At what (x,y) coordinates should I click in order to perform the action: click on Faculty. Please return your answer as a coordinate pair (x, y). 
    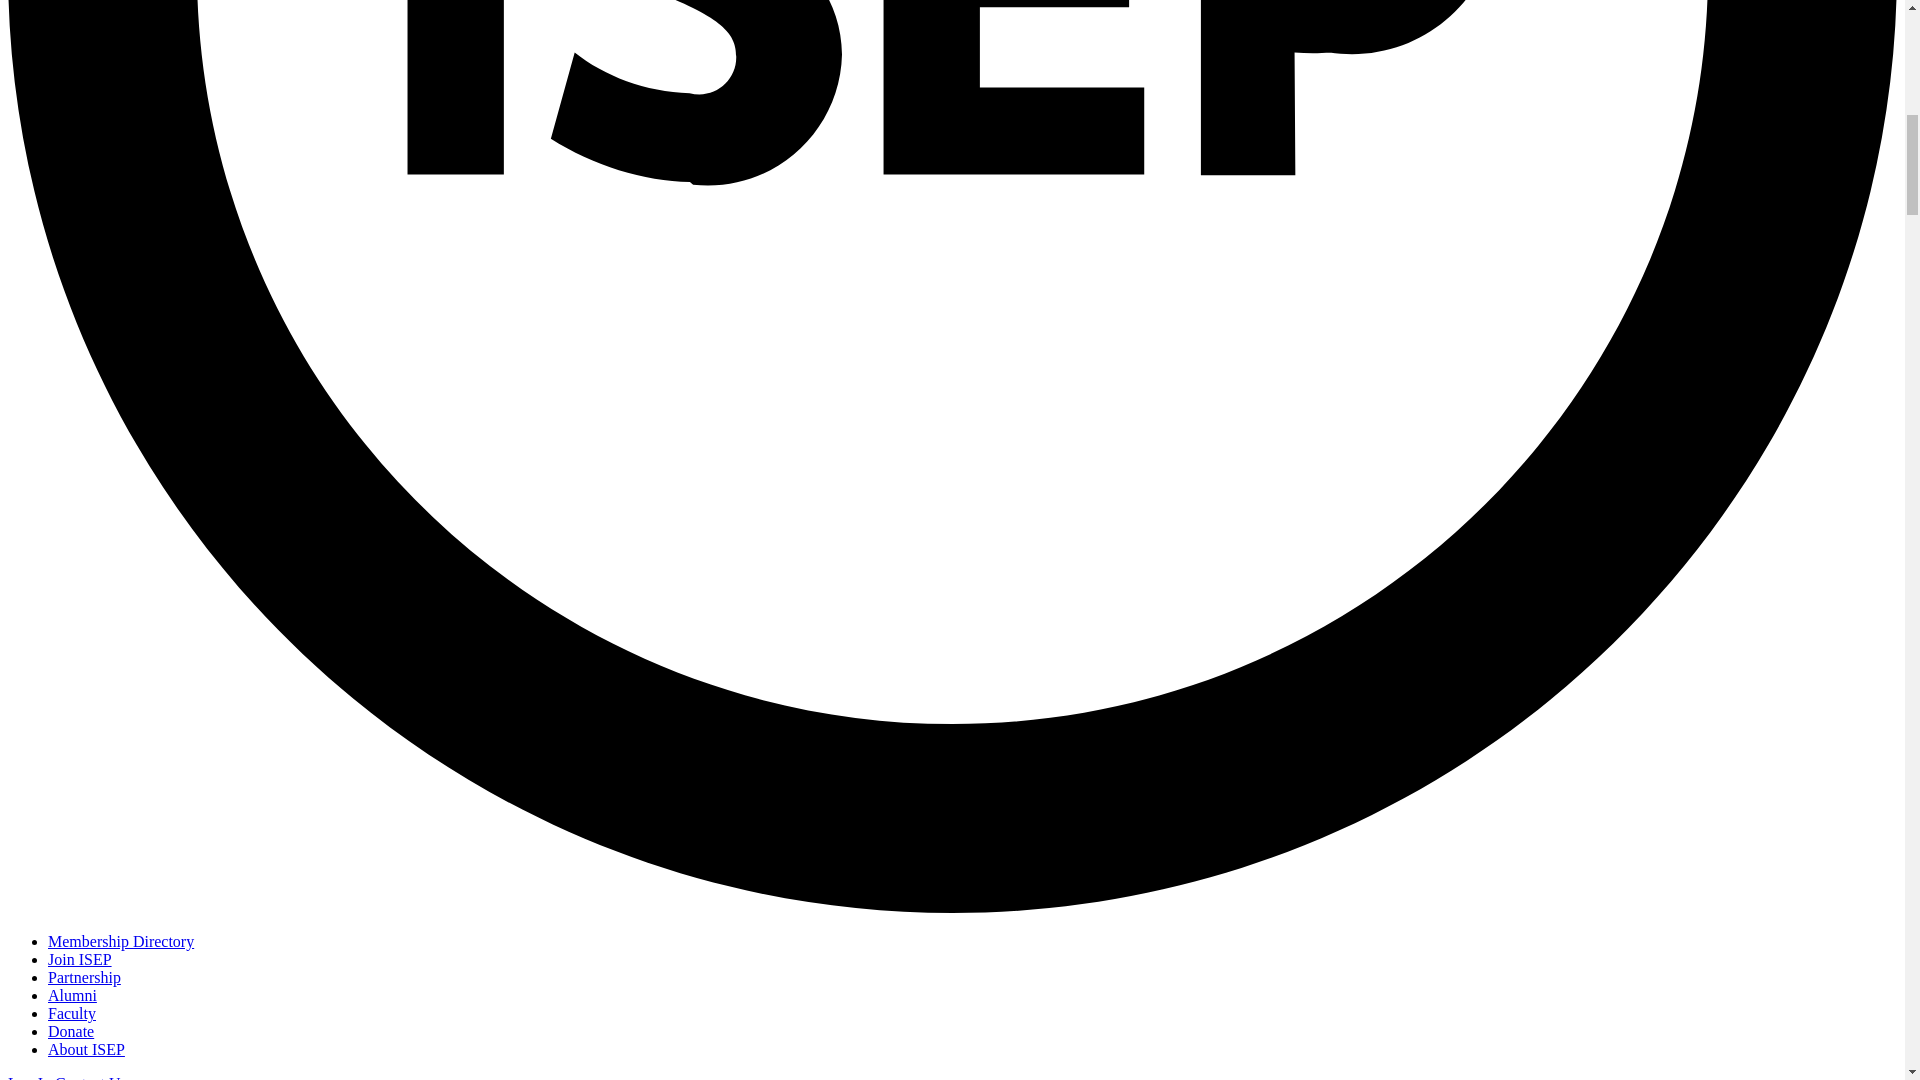
    Looking at the image, I should click on (72, 1013).